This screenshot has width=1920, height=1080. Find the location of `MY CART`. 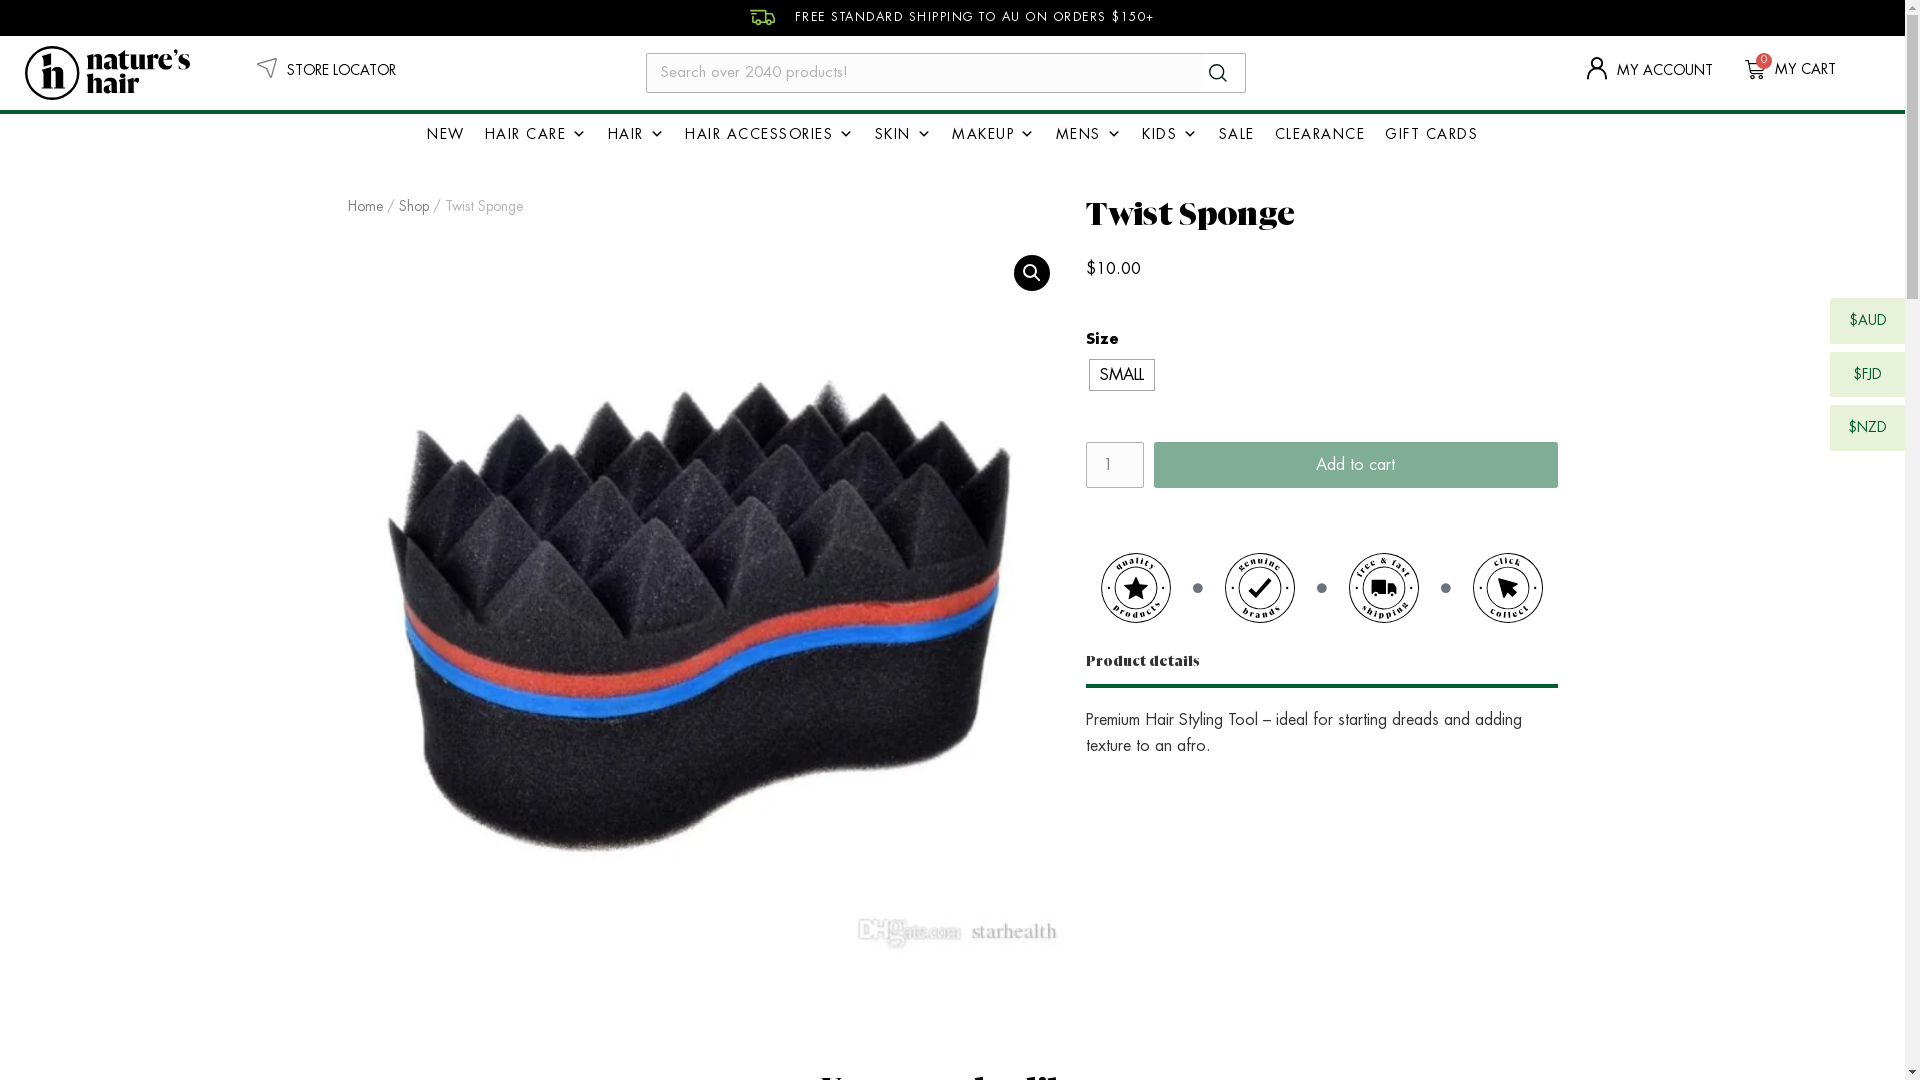

MY CART is located at coordinates (1806, 69).